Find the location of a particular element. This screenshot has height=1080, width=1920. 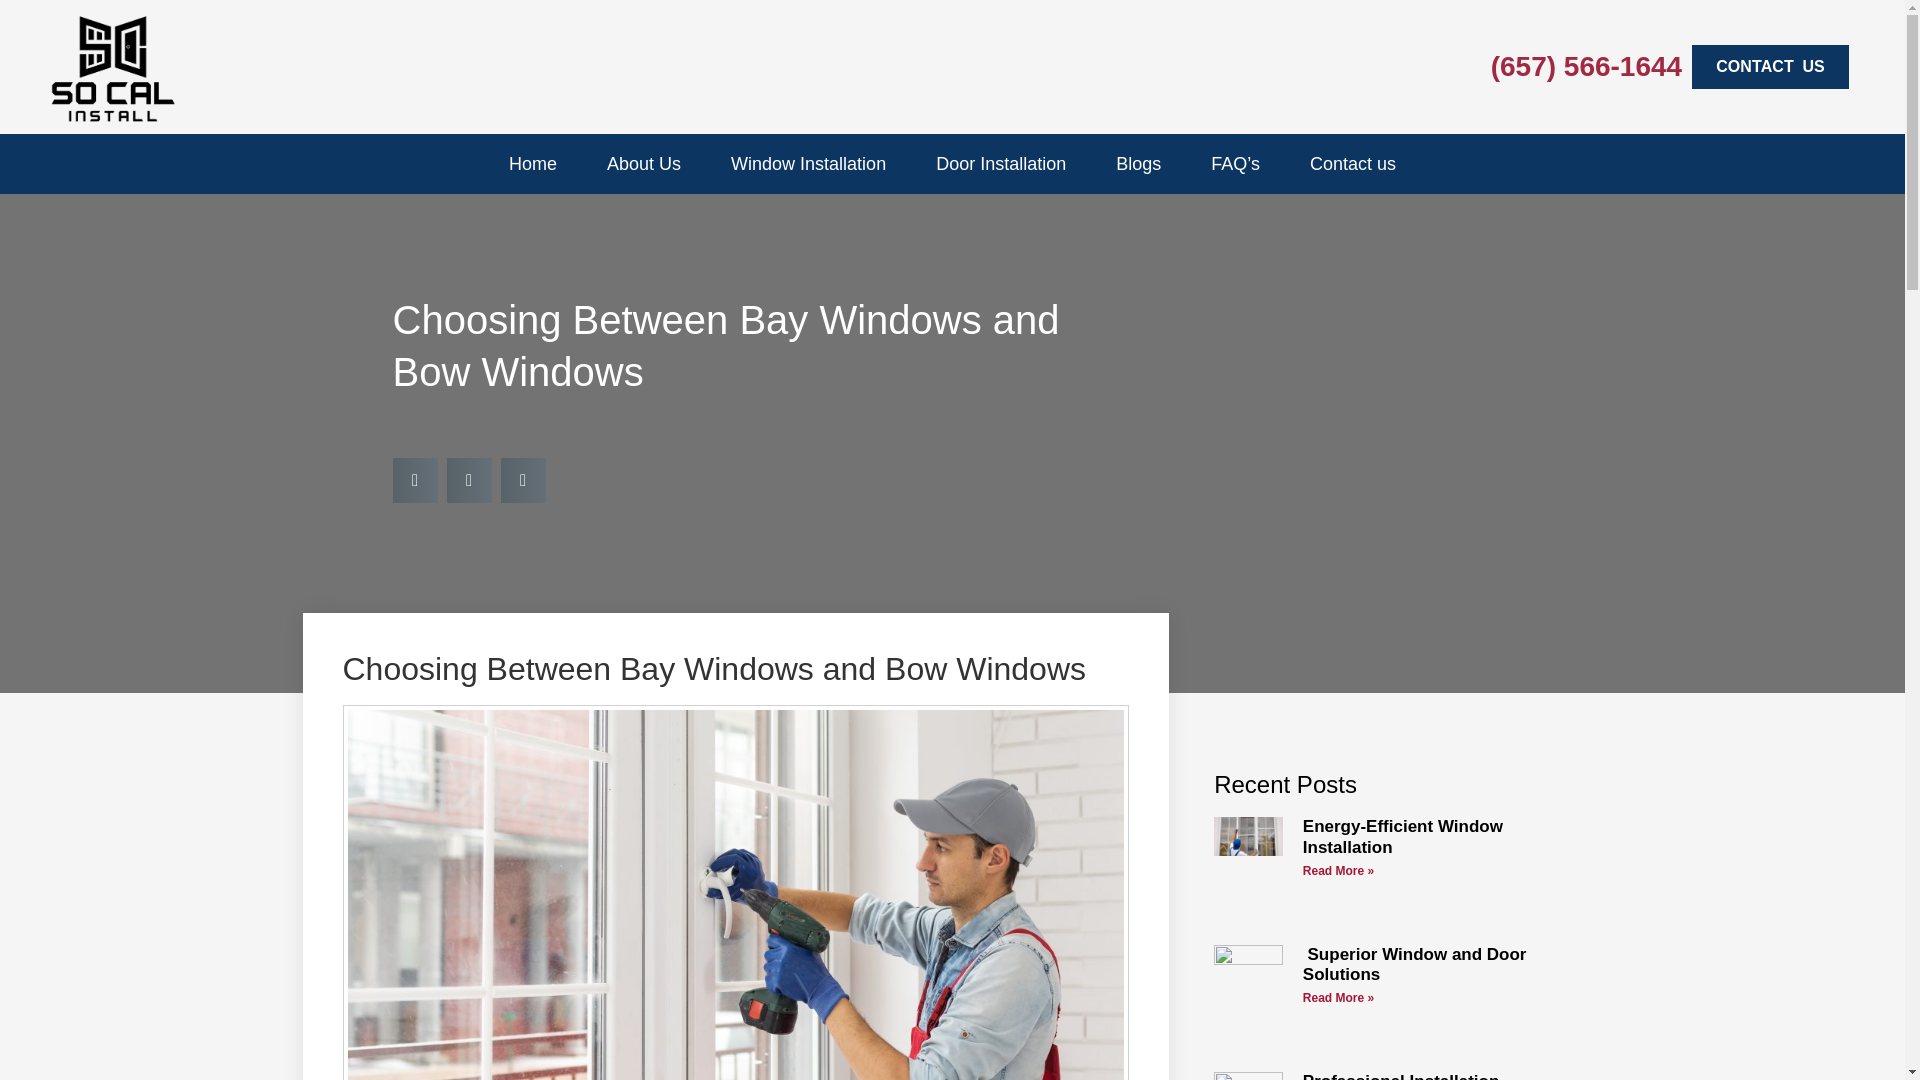

Home is located at coordinates (533, 163).